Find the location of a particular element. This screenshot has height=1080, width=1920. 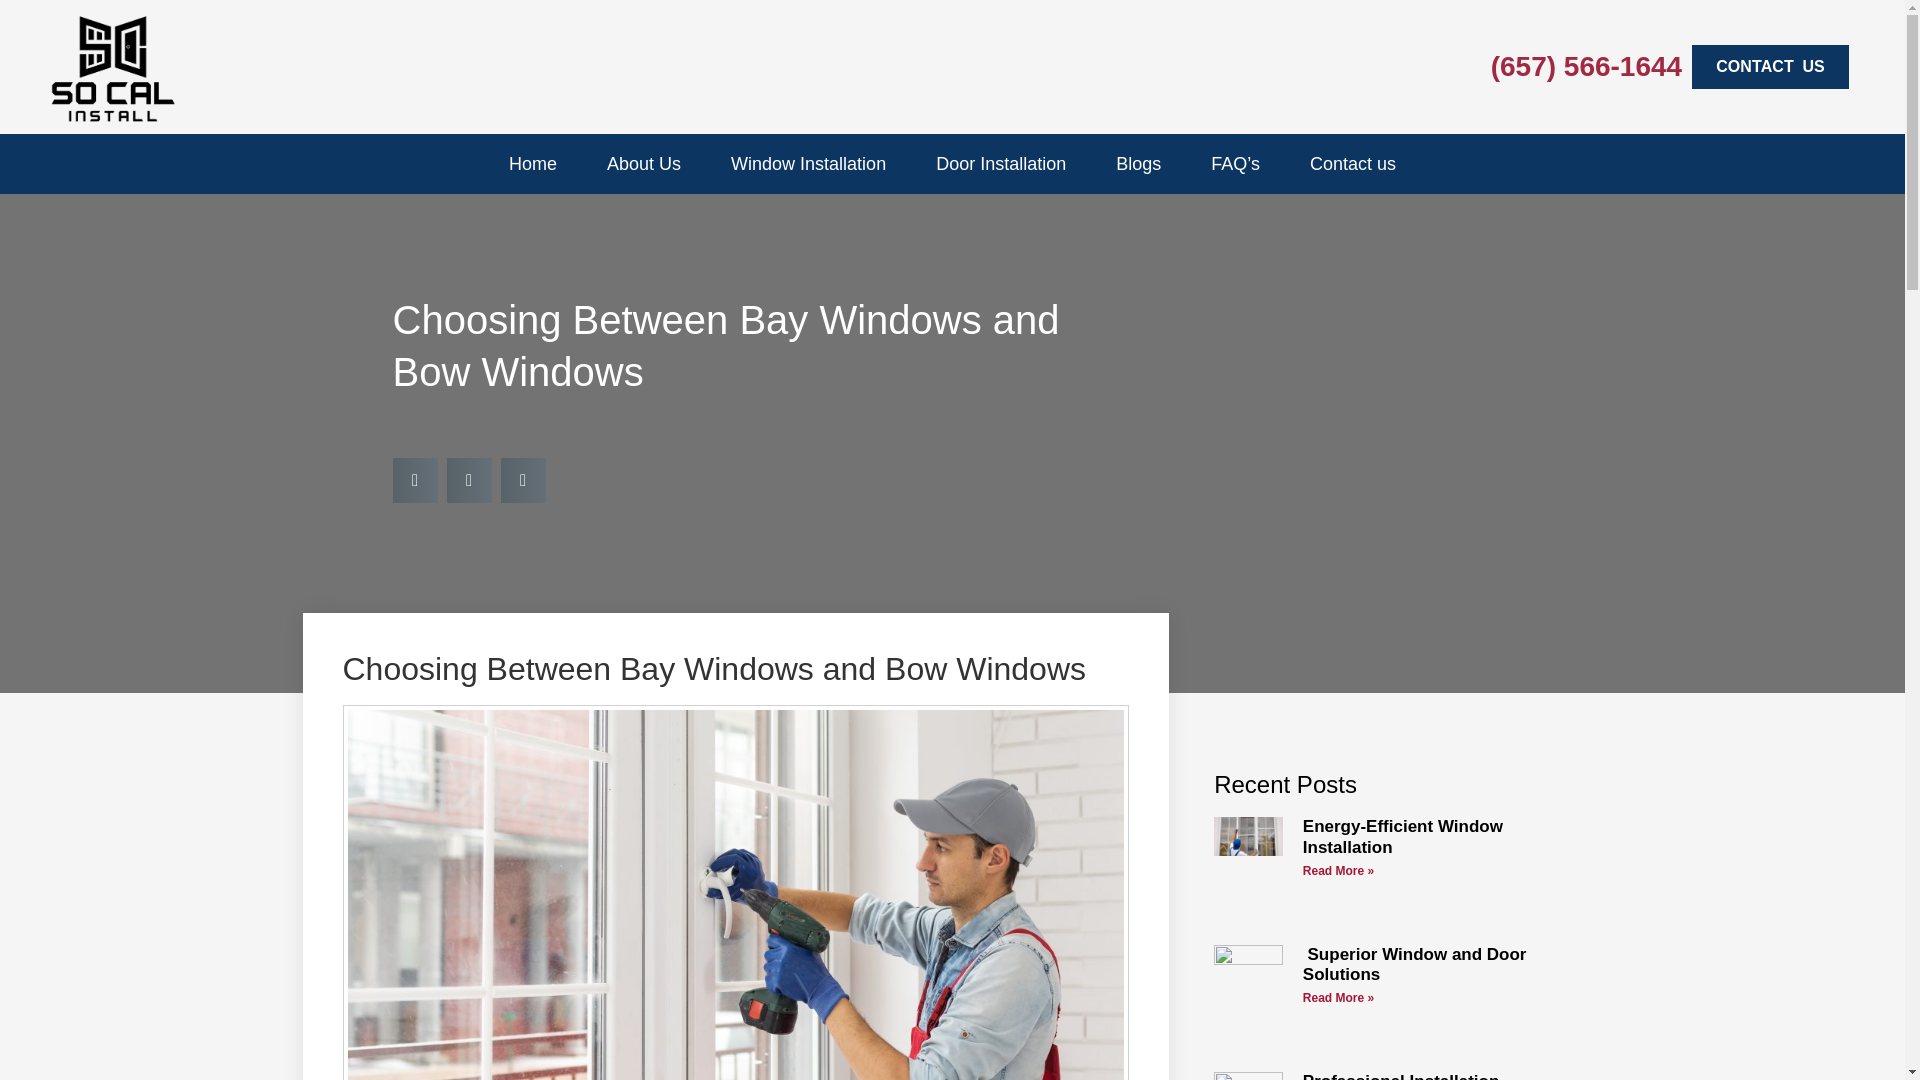

Home is located at coordinates (533, 163).